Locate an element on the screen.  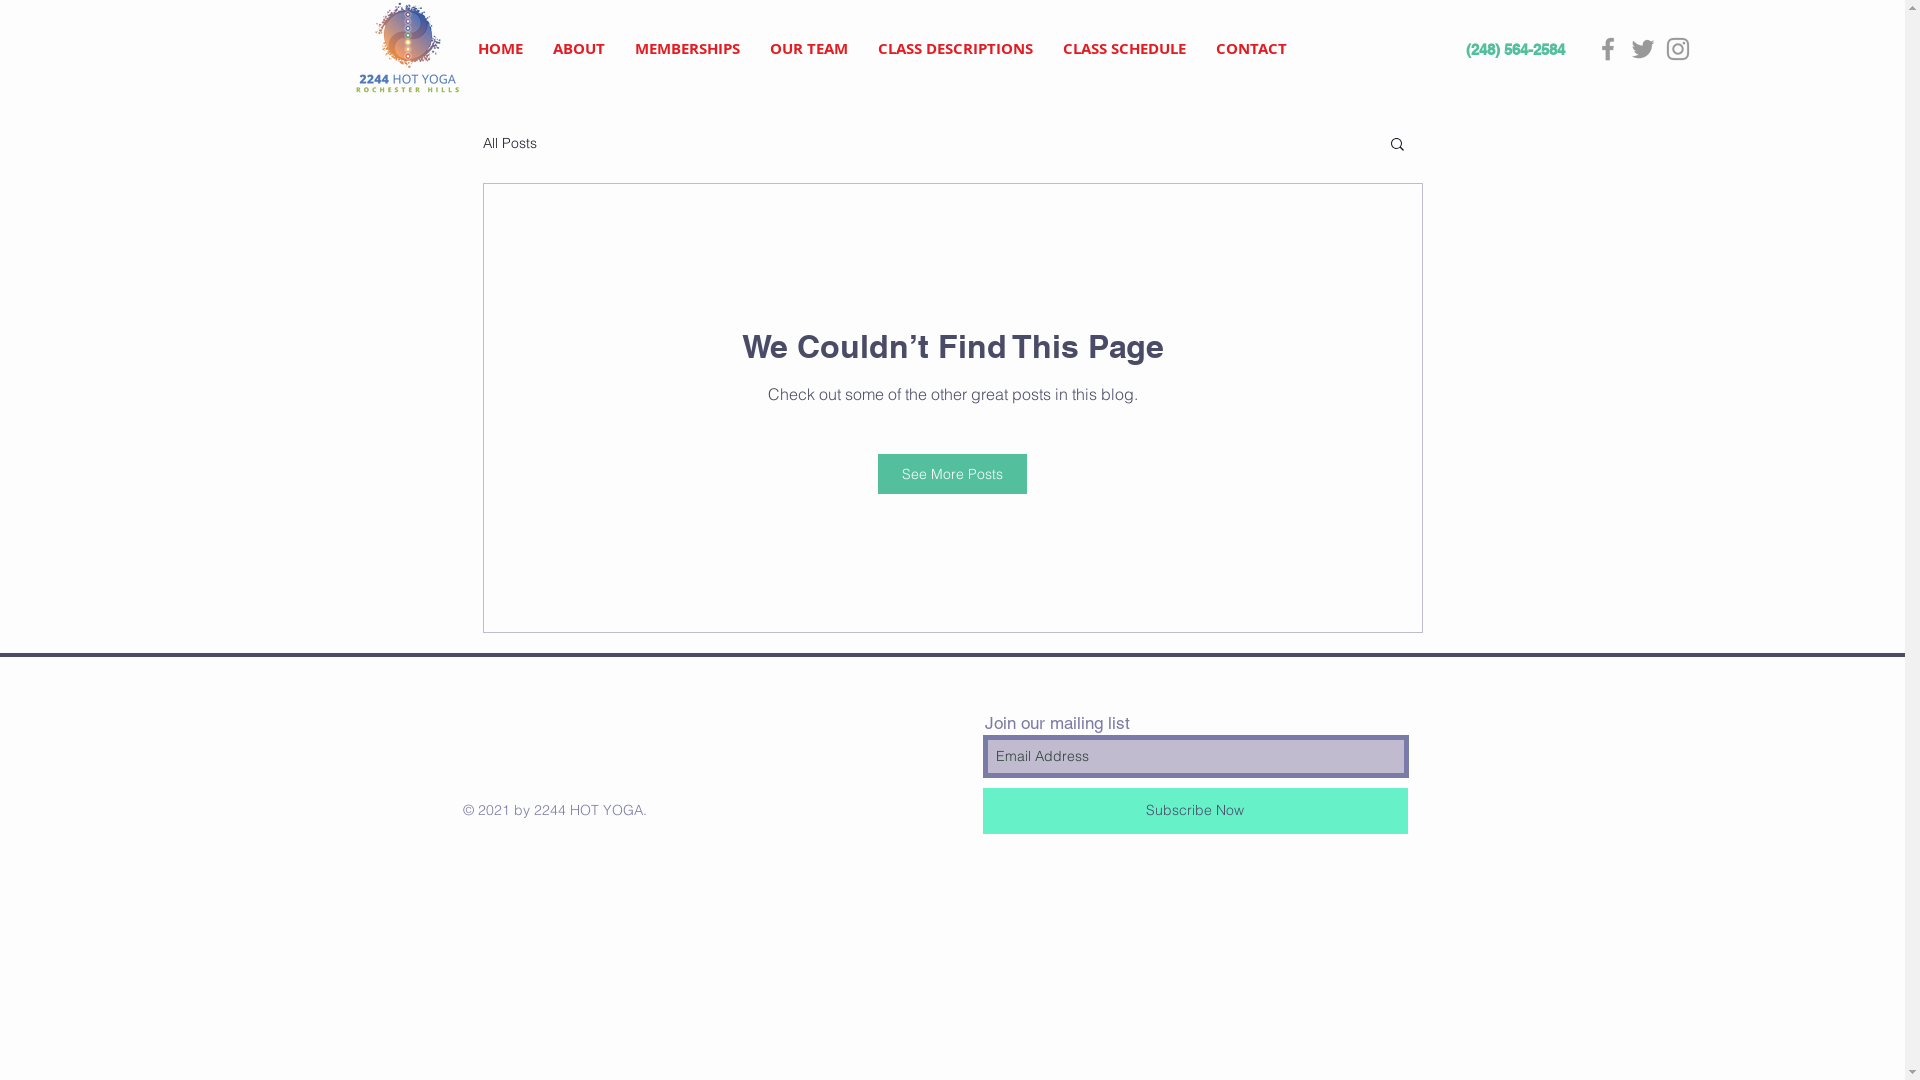
CLASS DESCRIPTIONS is located at coordinates (954, 49).